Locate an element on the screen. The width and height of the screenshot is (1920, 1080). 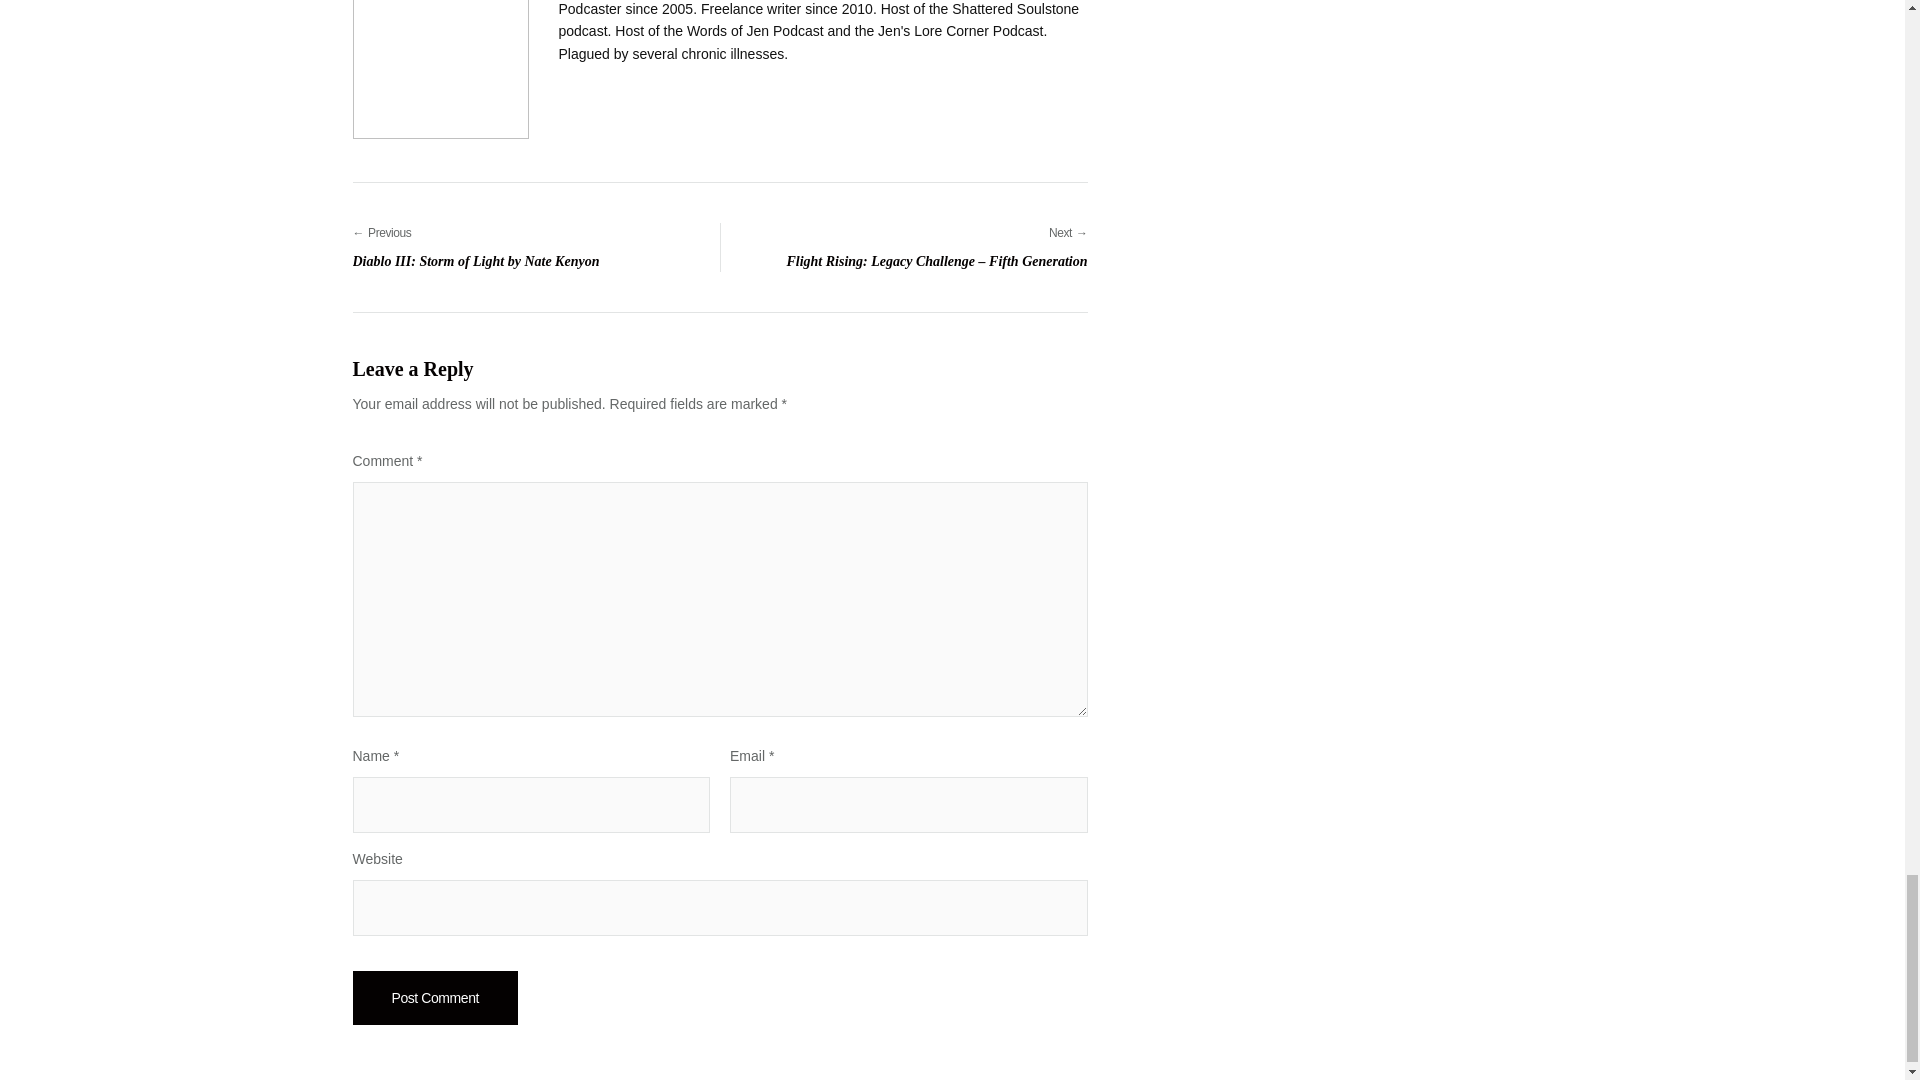
Post Comment is located at coordinates (517, 246).